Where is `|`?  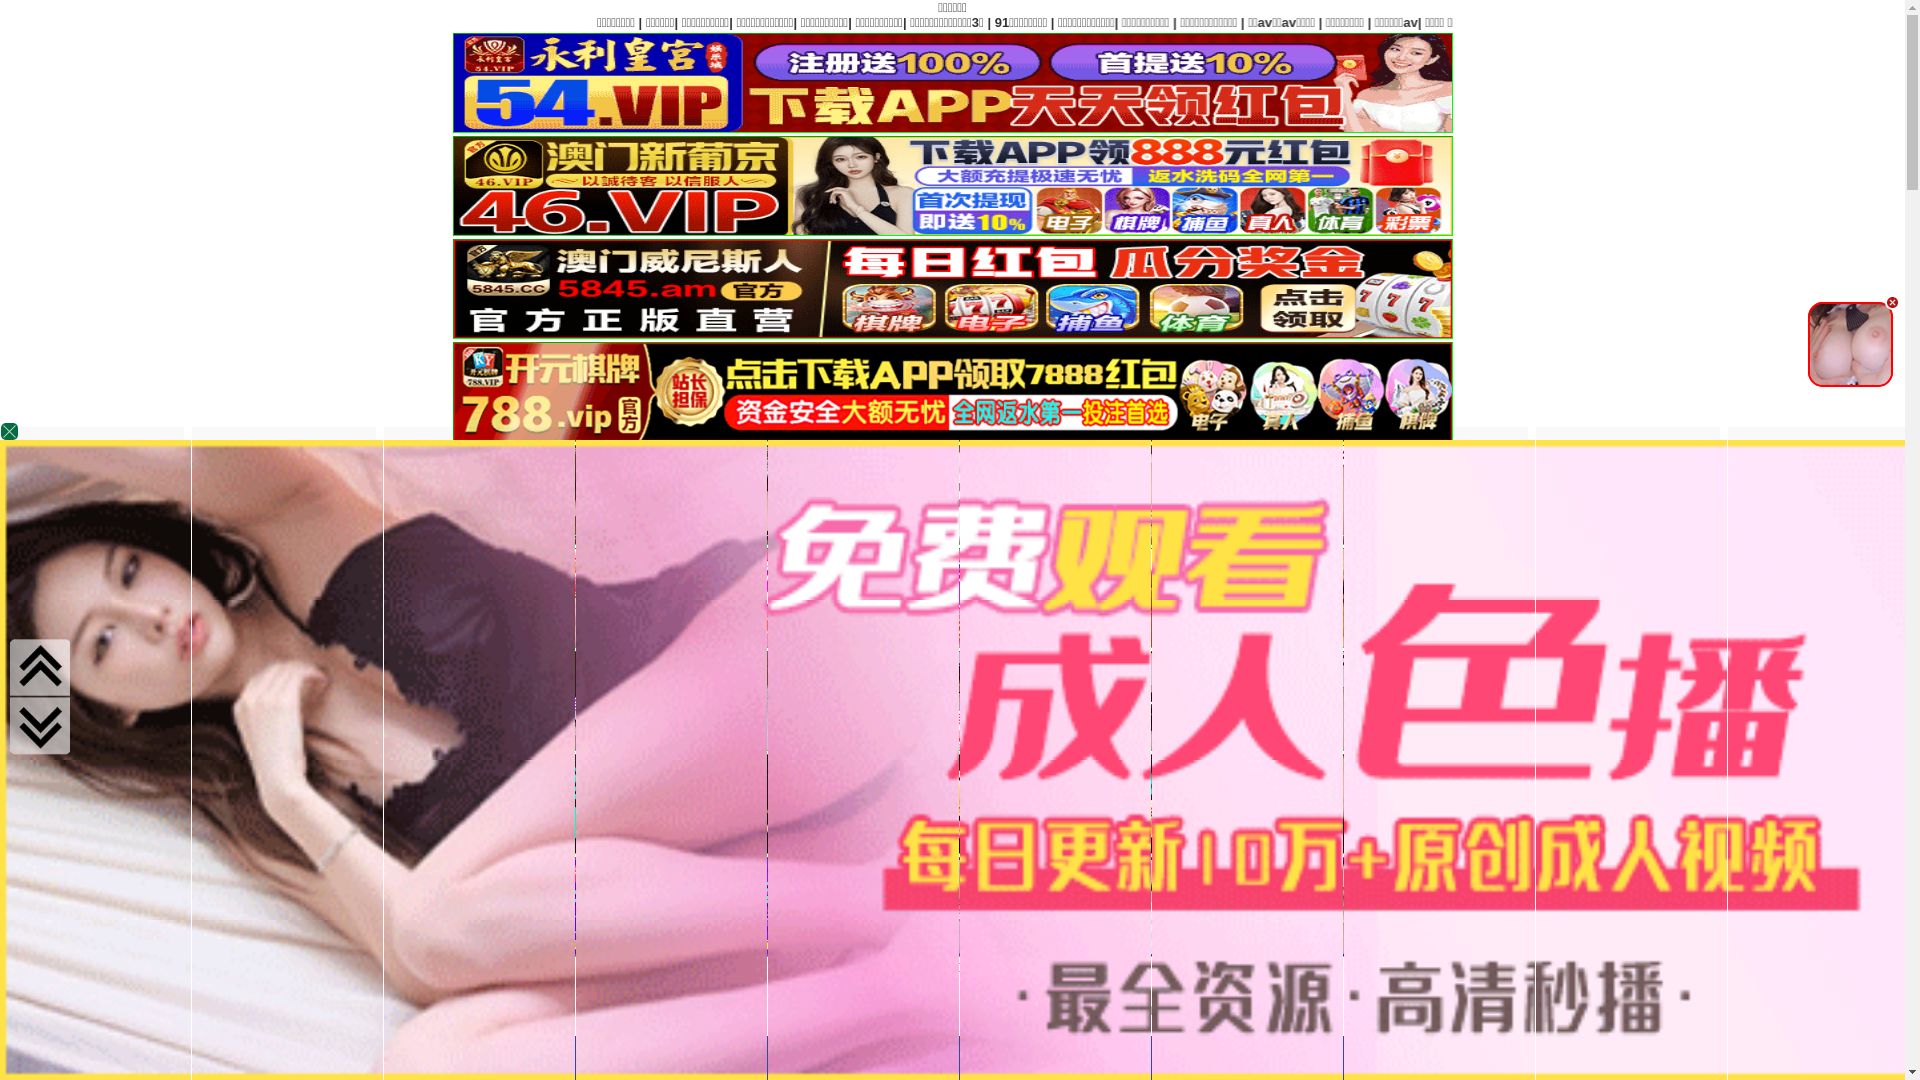
| is located at coordinates (1053, 22).